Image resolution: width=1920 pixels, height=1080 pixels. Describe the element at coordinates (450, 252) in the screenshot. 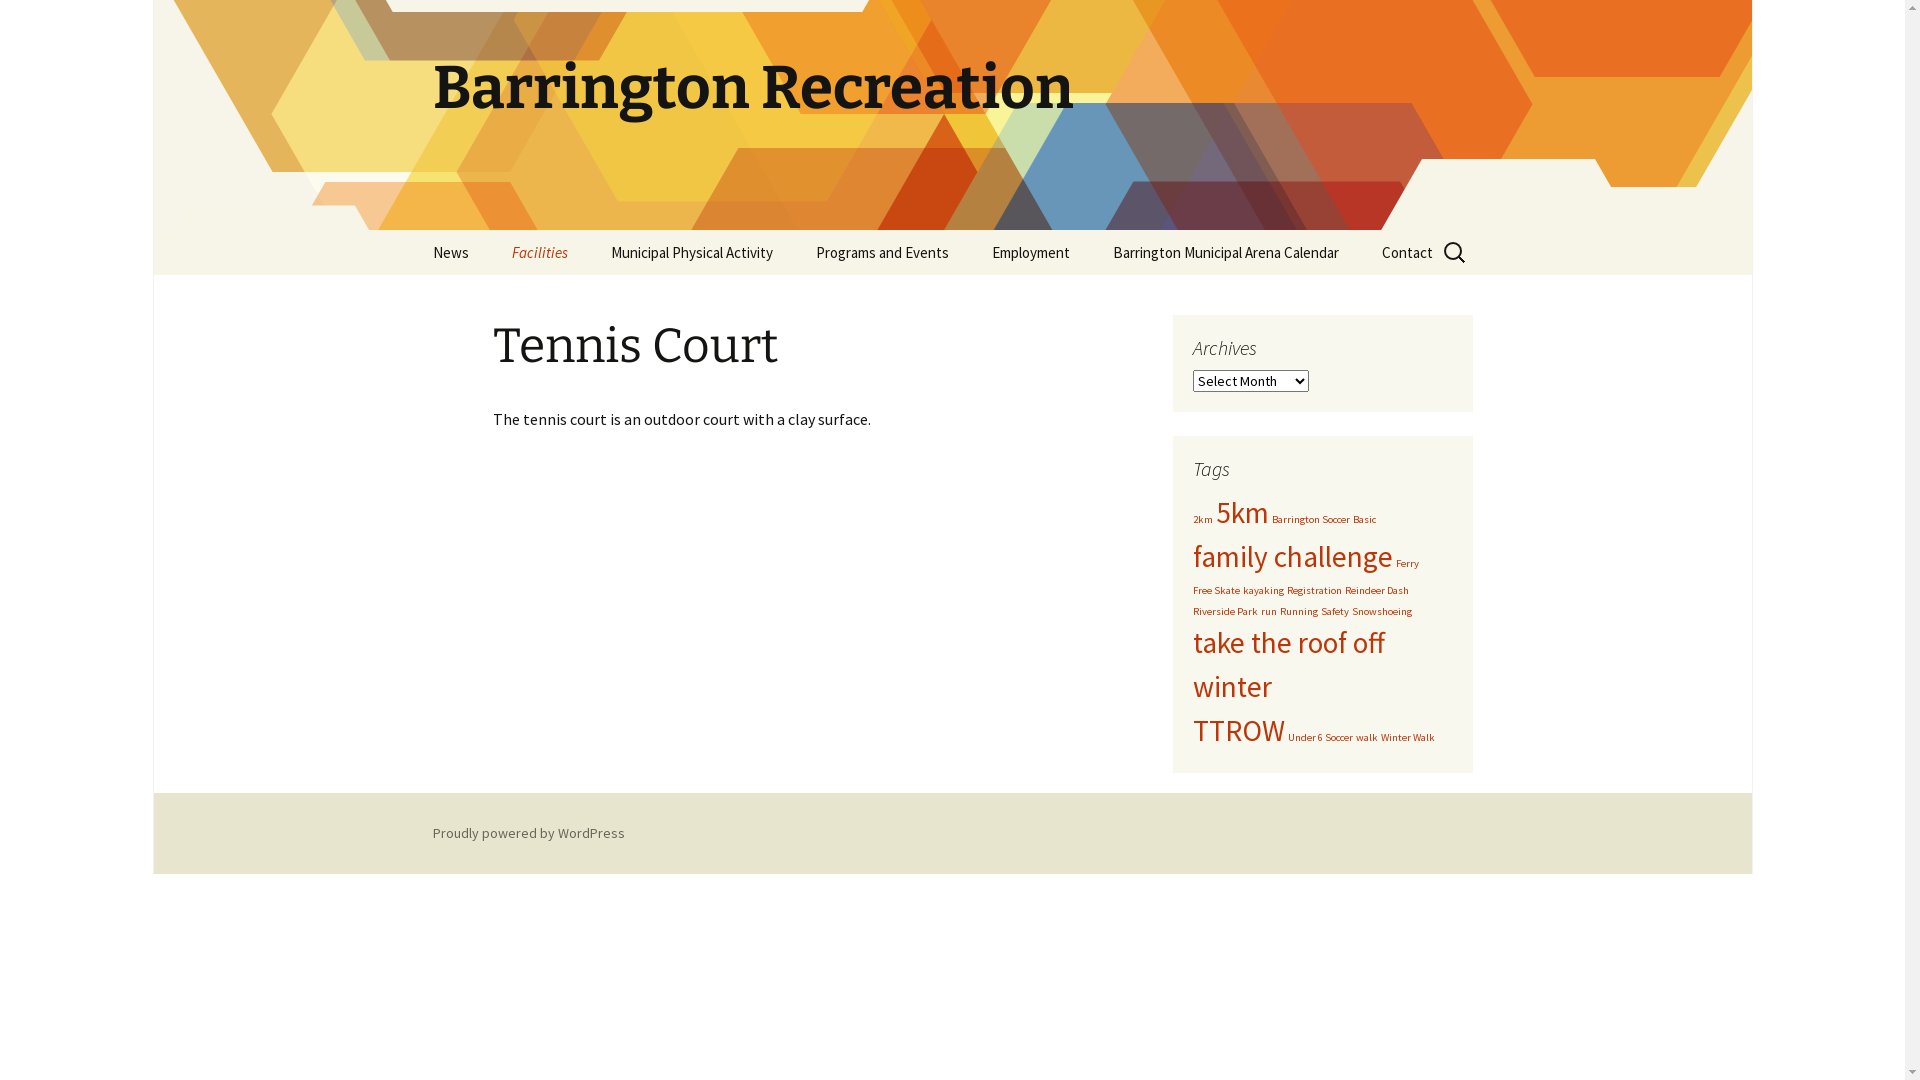

I see `News` at that location.